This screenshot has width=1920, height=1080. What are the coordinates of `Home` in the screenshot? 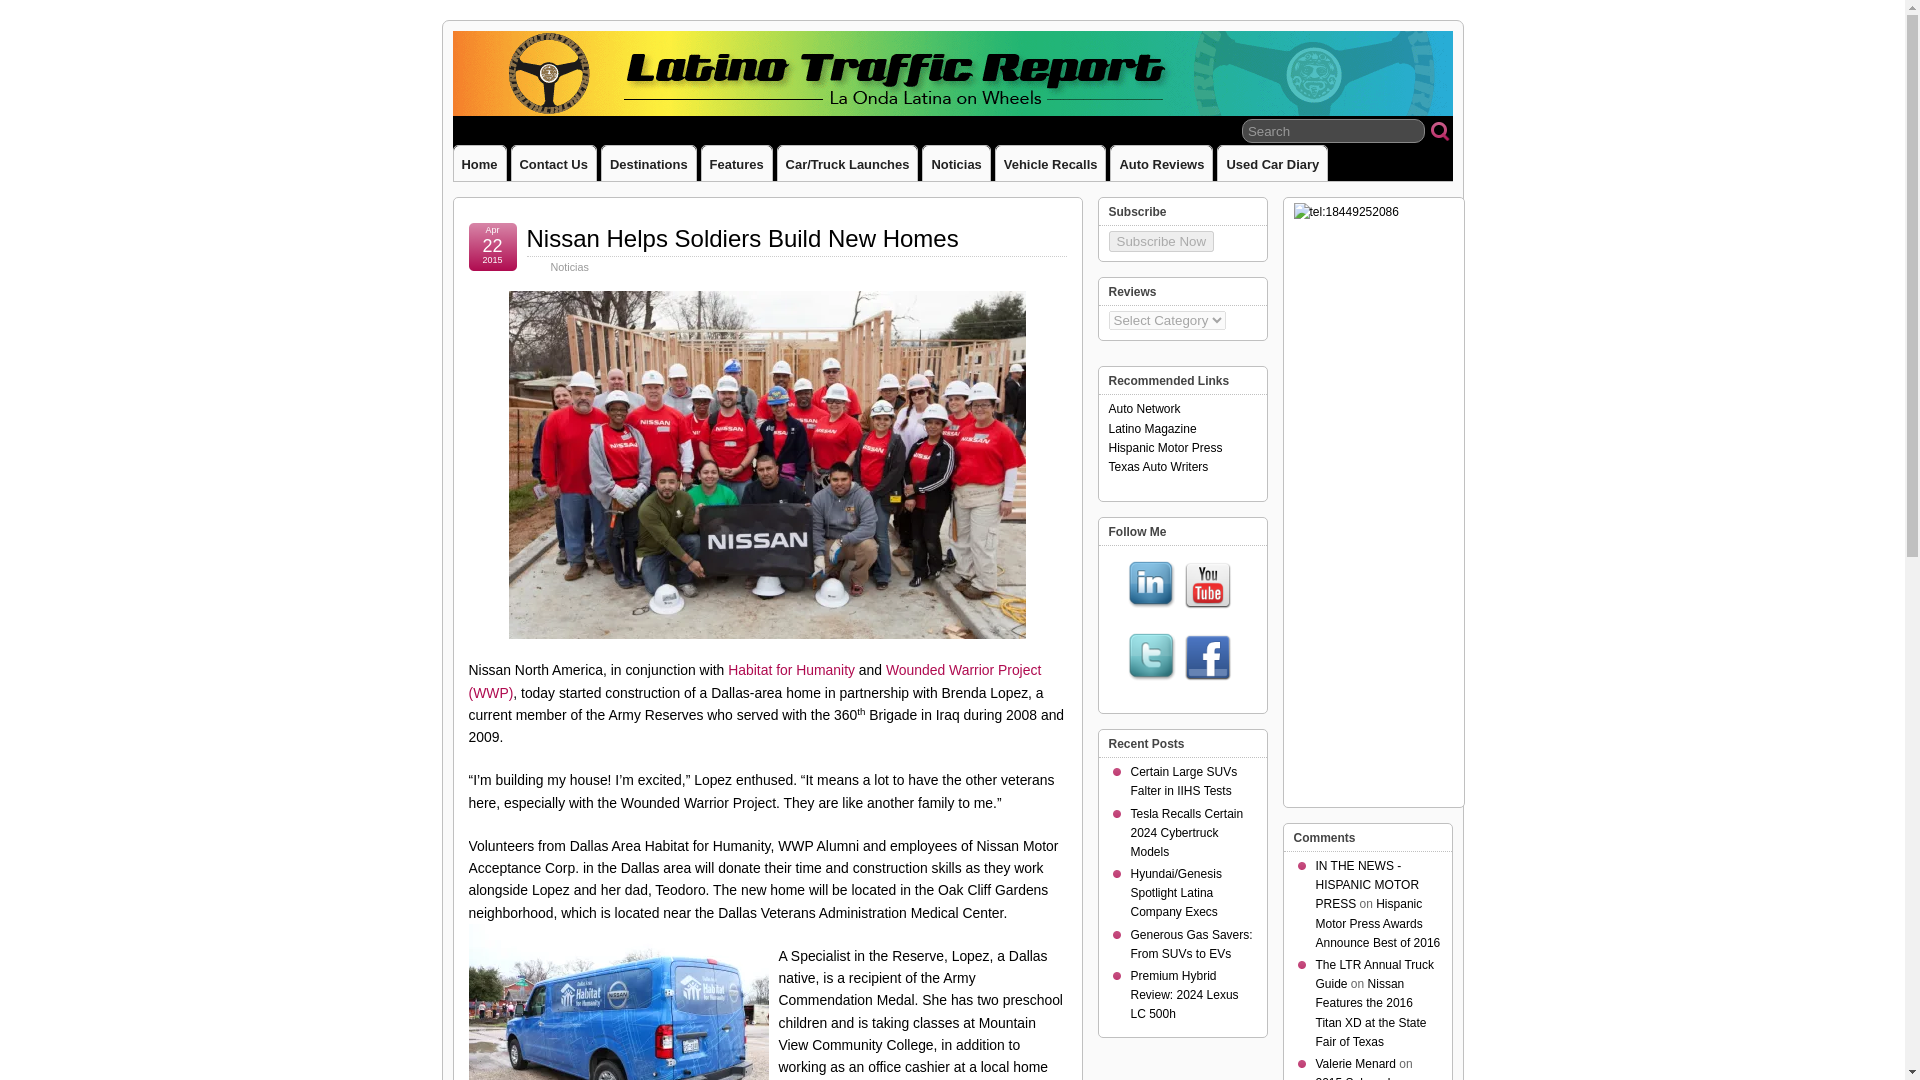 It's located at (480, 163).